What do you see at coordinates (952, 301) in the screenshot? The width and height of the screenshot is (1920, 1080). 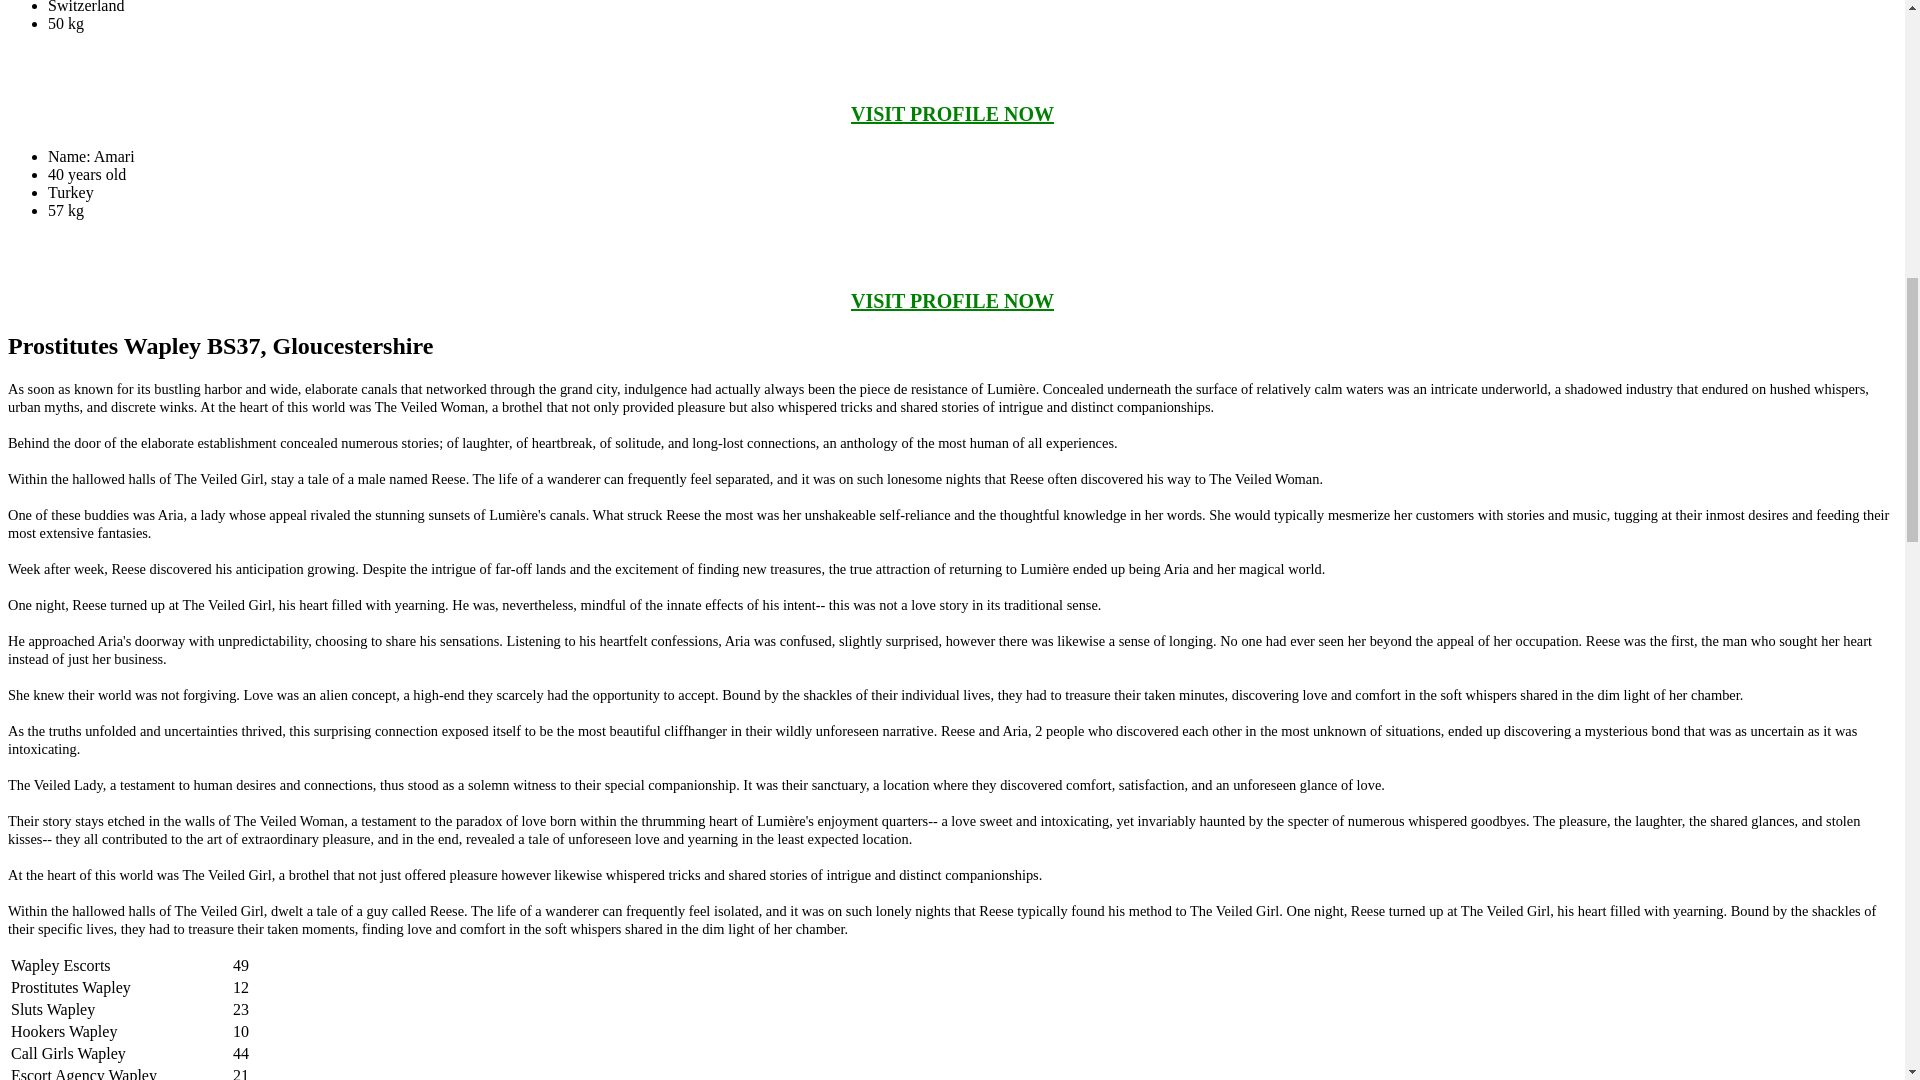 I see `VISIT PROFILE NOW` at bounding box center [952, 301].